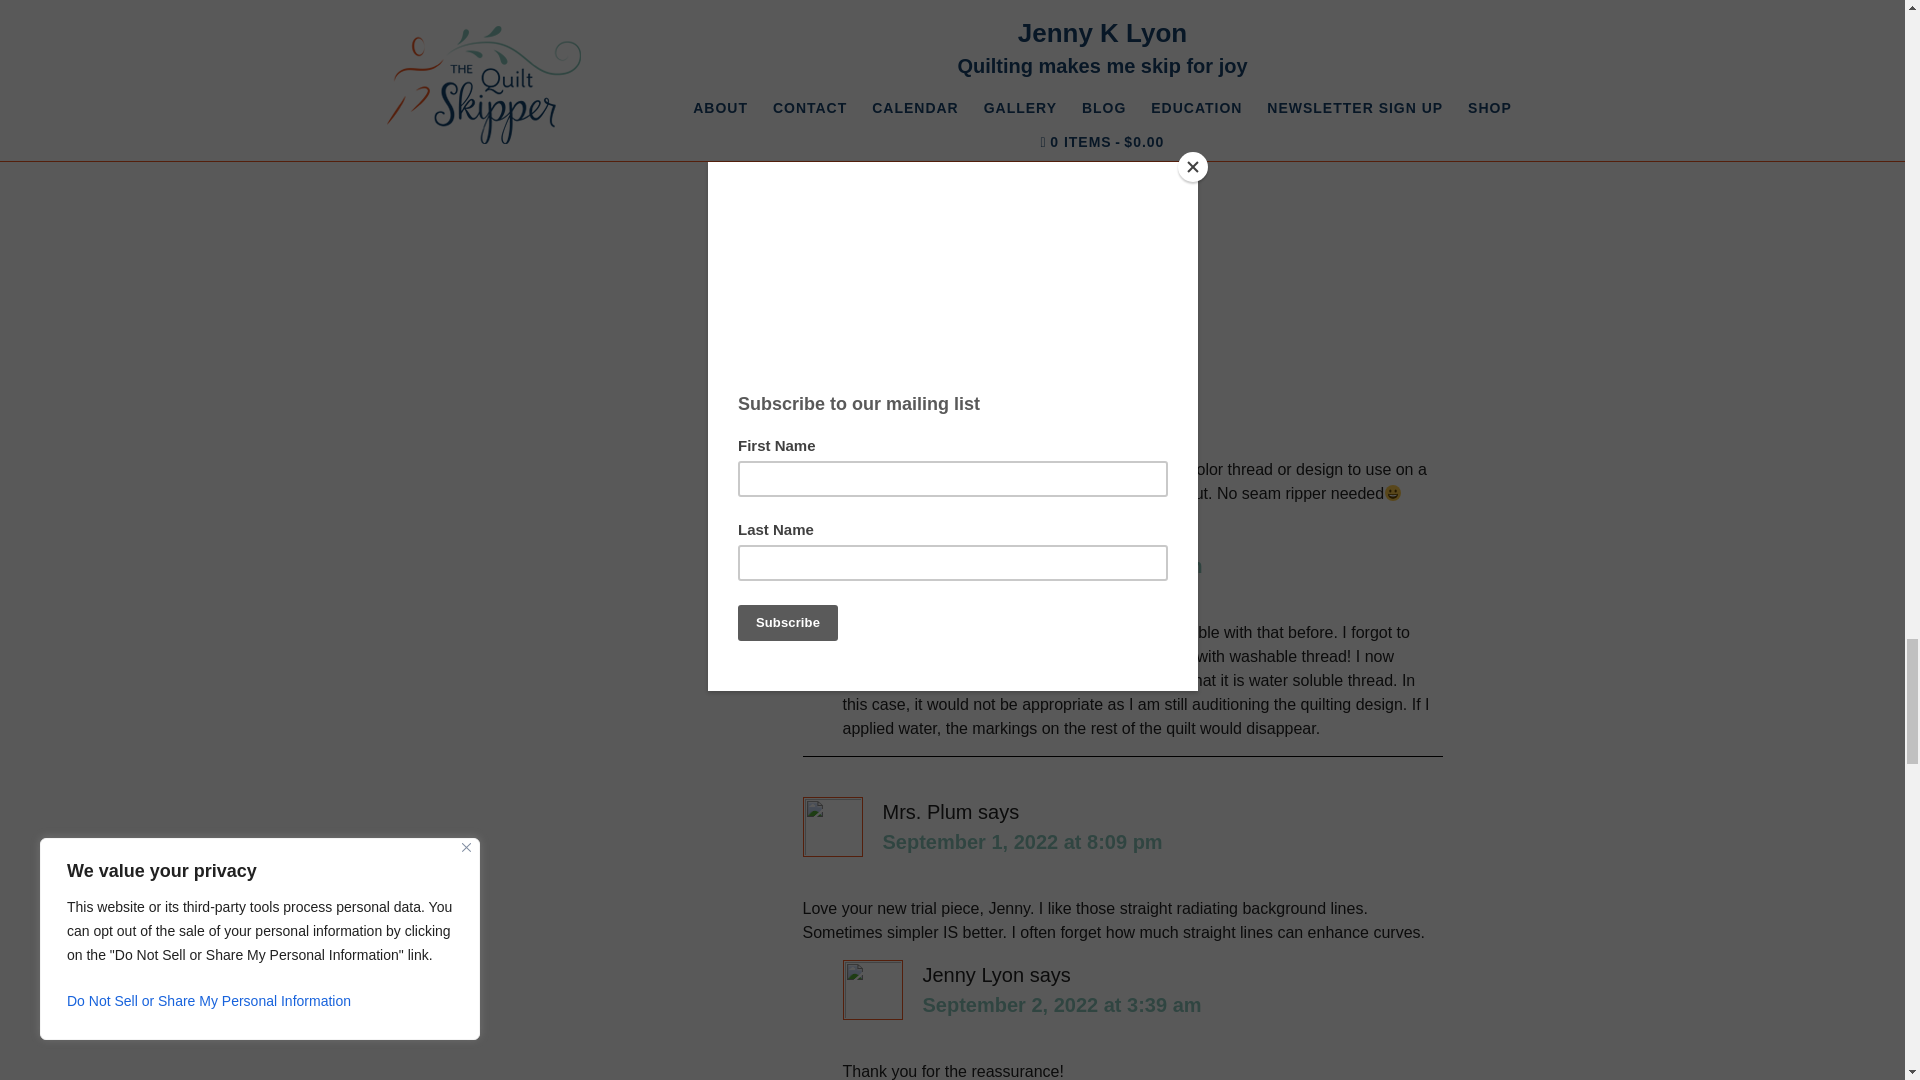 The width and height of the screenshot is (1920, 1080). Describe the element at coordinates (886, 172) in the screenshot. I see `Finished or Not Friday` at that location.